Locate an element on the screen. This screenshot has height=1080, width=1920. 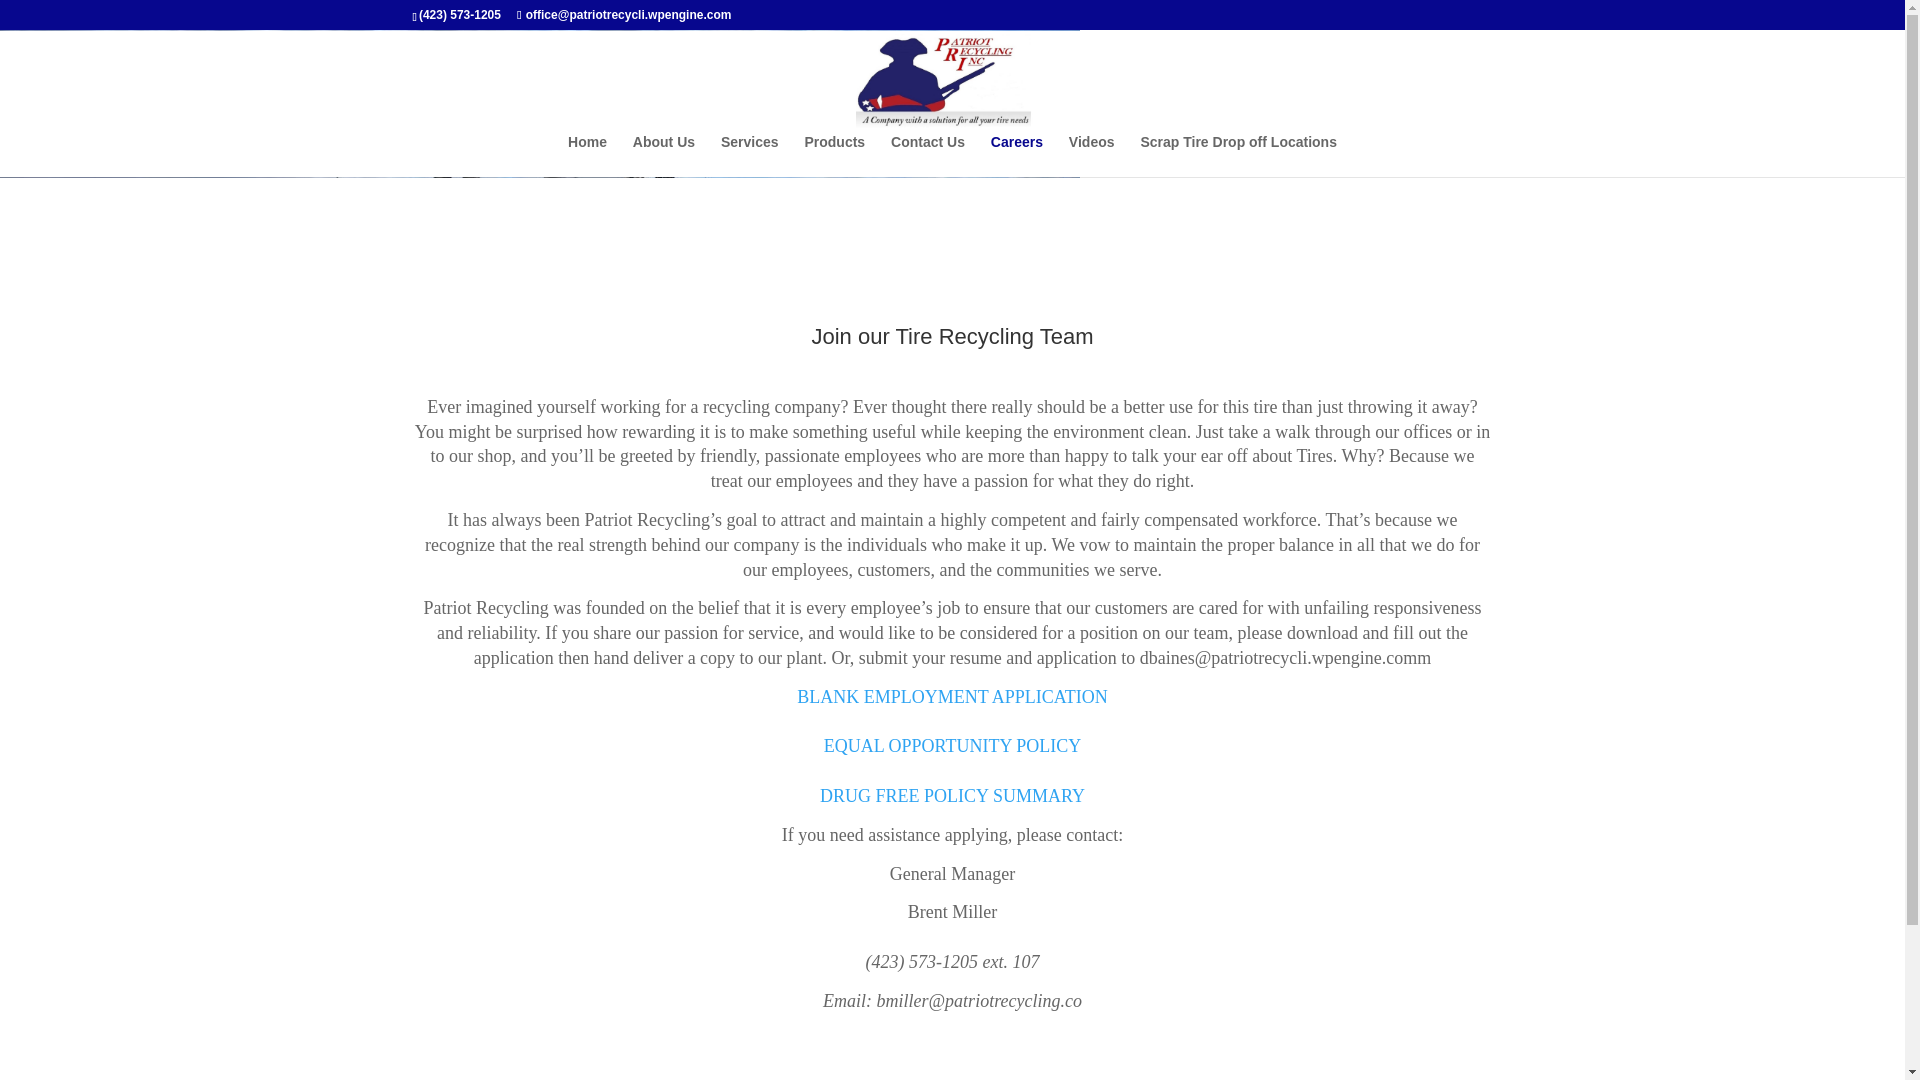
Services is located at coordinates (750, 156).